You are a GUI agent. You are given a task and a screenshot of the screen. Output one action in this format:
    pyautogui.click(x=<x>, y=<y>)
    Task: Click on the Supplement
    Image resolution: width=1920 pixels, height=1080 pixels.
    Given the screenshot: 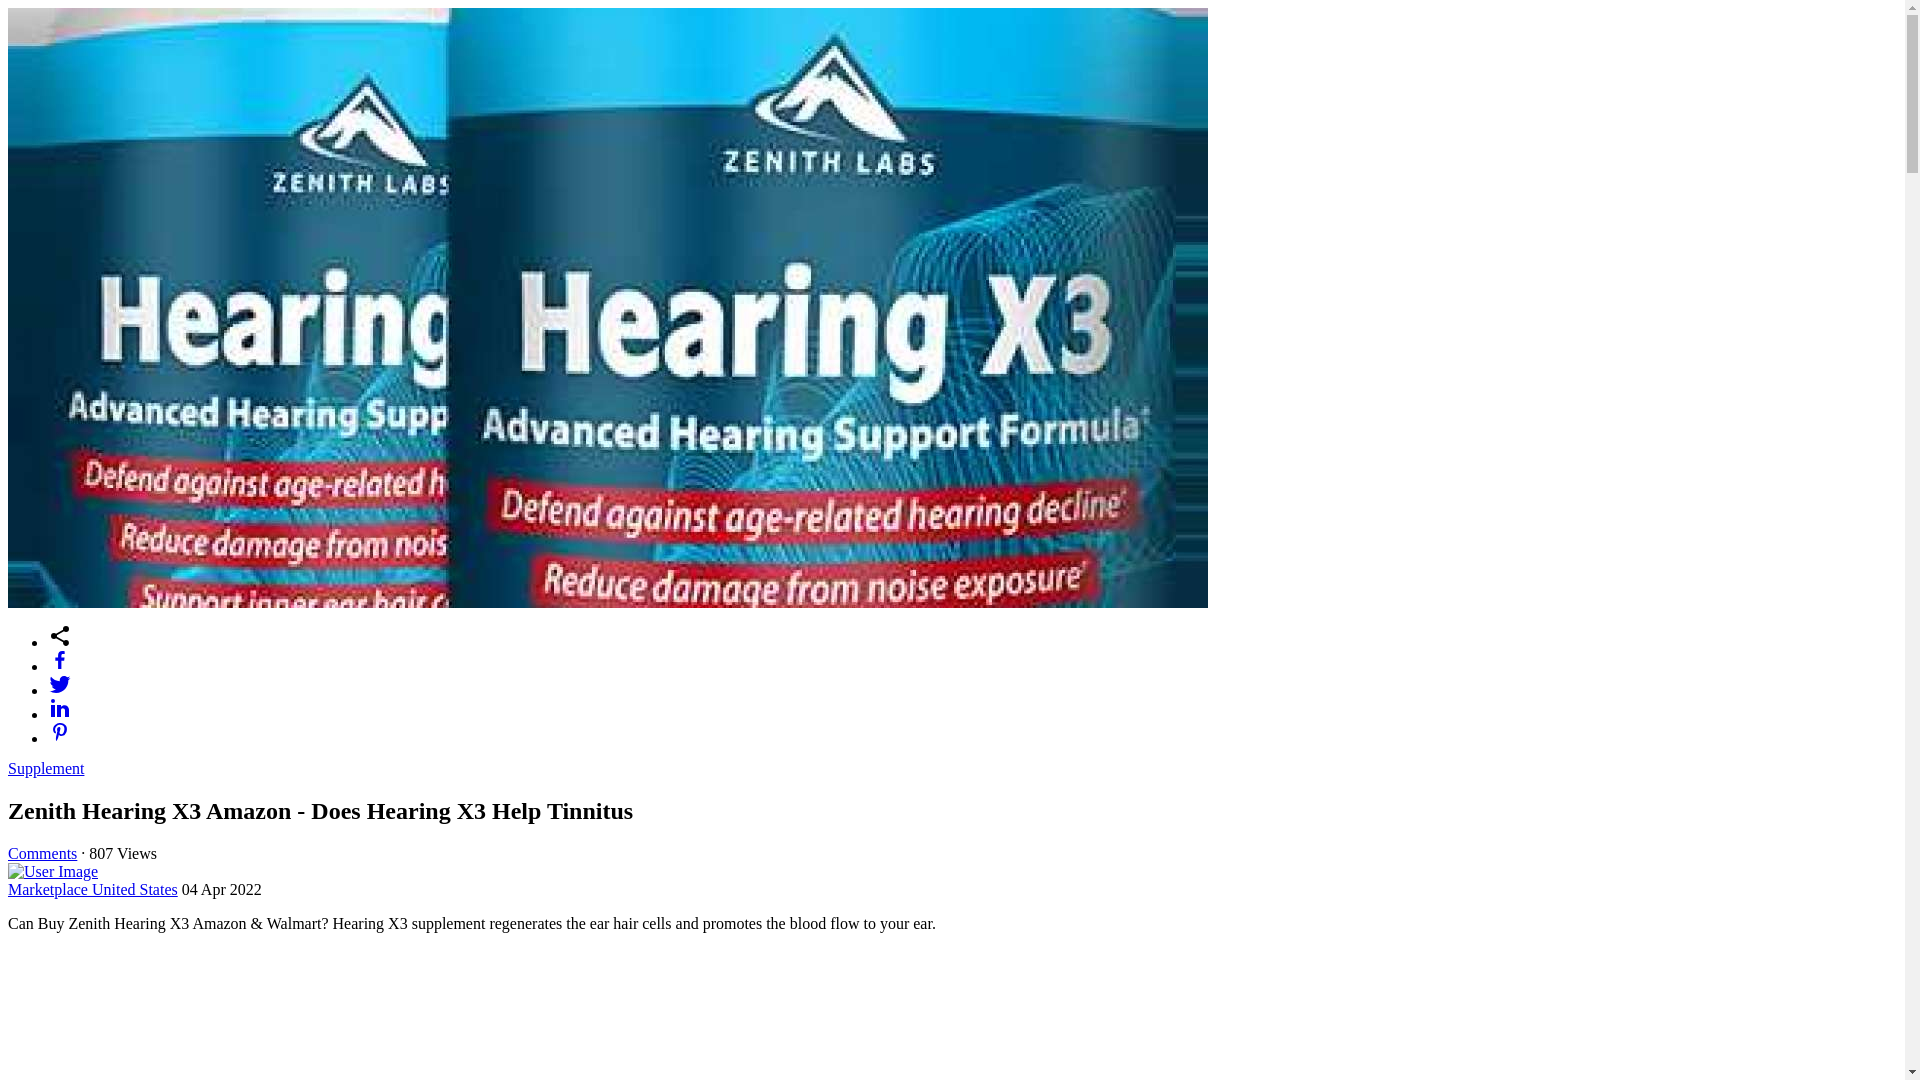 What is the action you would take?
    pyautogui.click(x=46, y=768)
    